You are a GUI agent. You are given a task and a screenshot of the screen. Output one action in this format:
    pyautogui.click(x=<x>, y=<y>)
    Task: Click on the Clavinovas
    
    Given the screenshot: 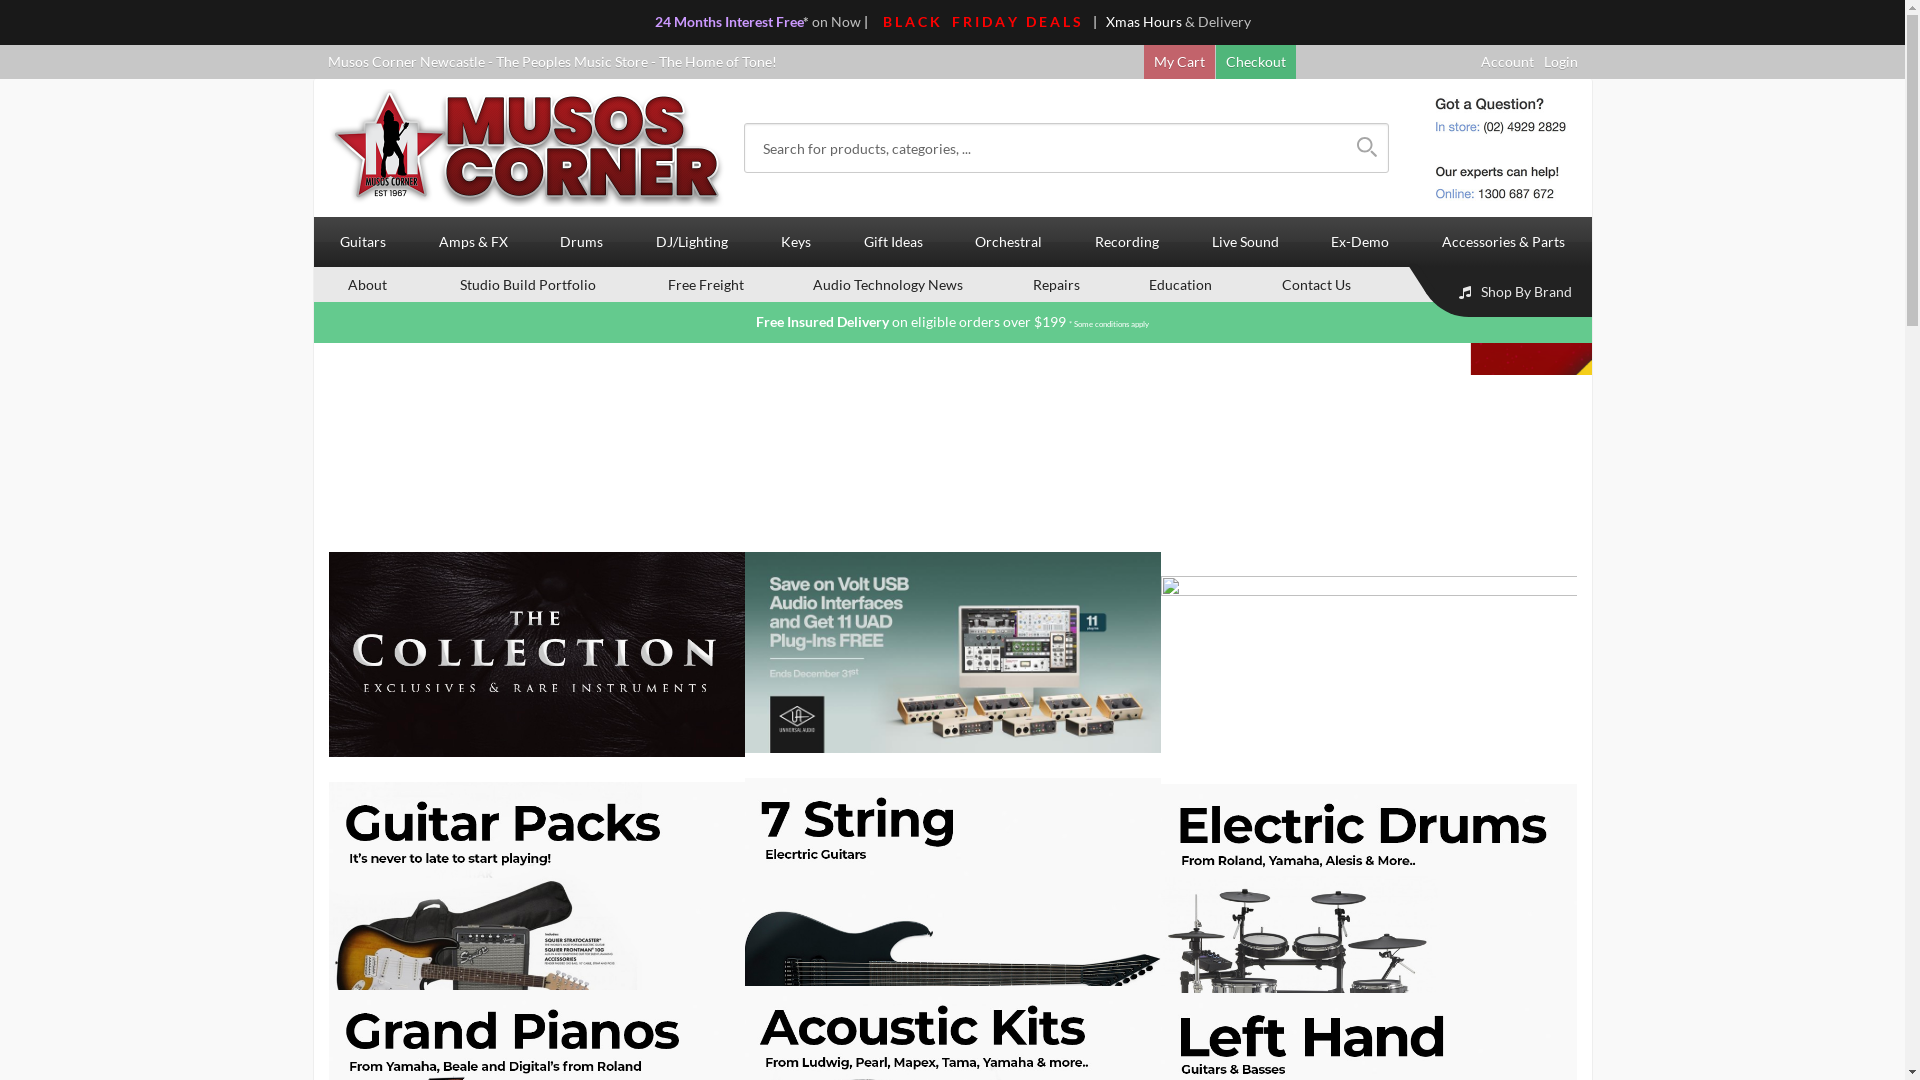 What is the action you would take?
    pyautogui.click(x=57, y=302)
    